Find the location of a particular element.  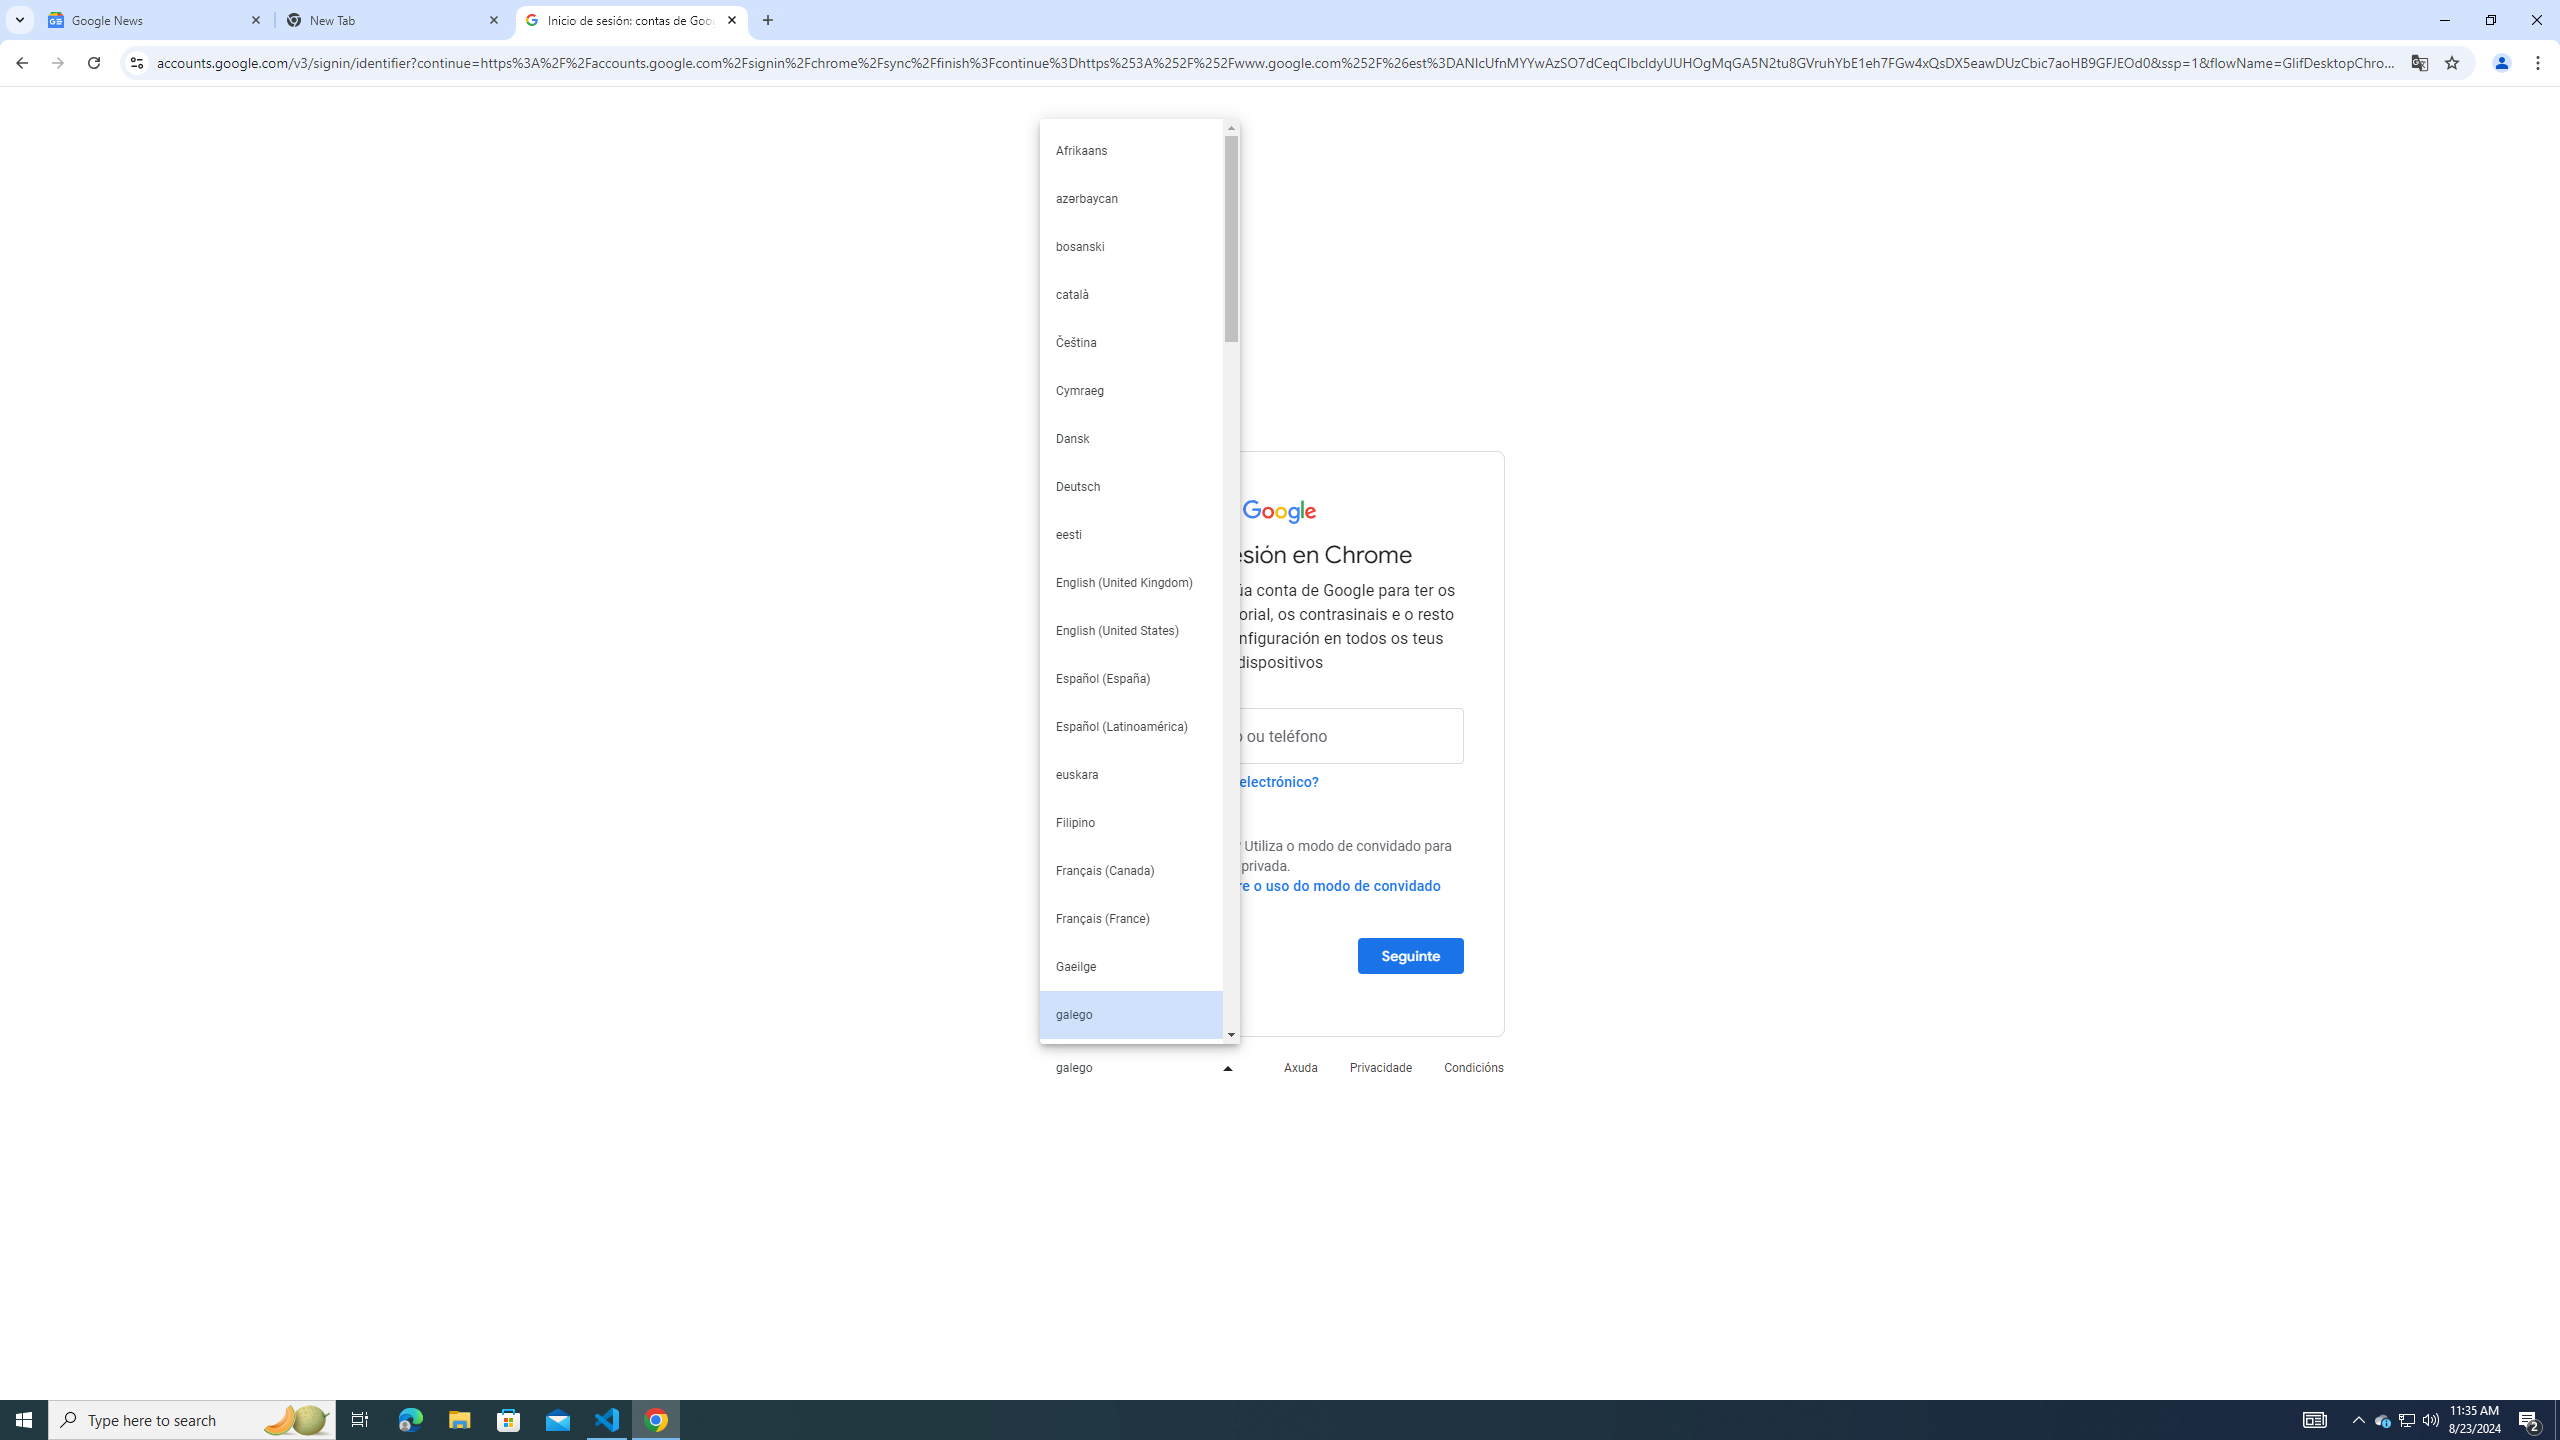

Restore is located at coordinates (2490, 20).